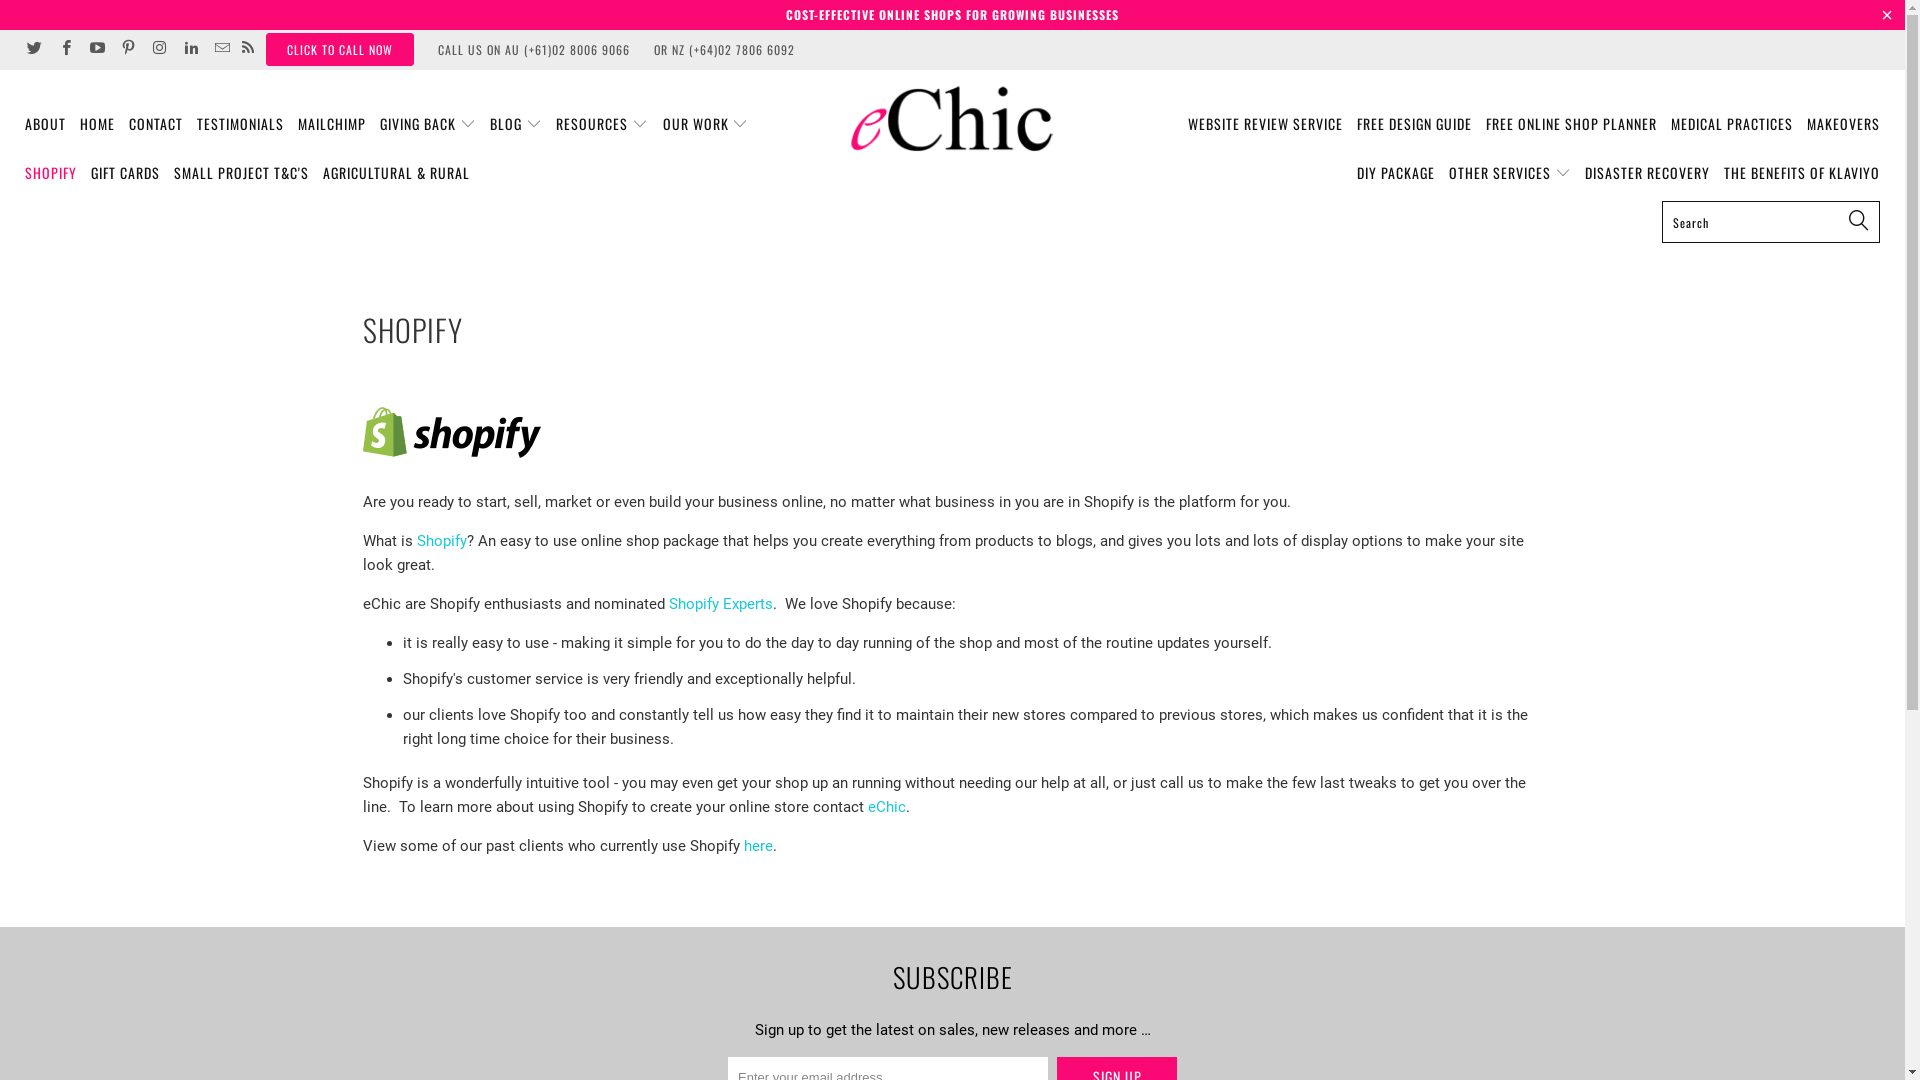 The width and height of the screenshot is (1920, 1080). I want to click on CALL US ON AU (+61)02 8006 9066, so click(534, 50).